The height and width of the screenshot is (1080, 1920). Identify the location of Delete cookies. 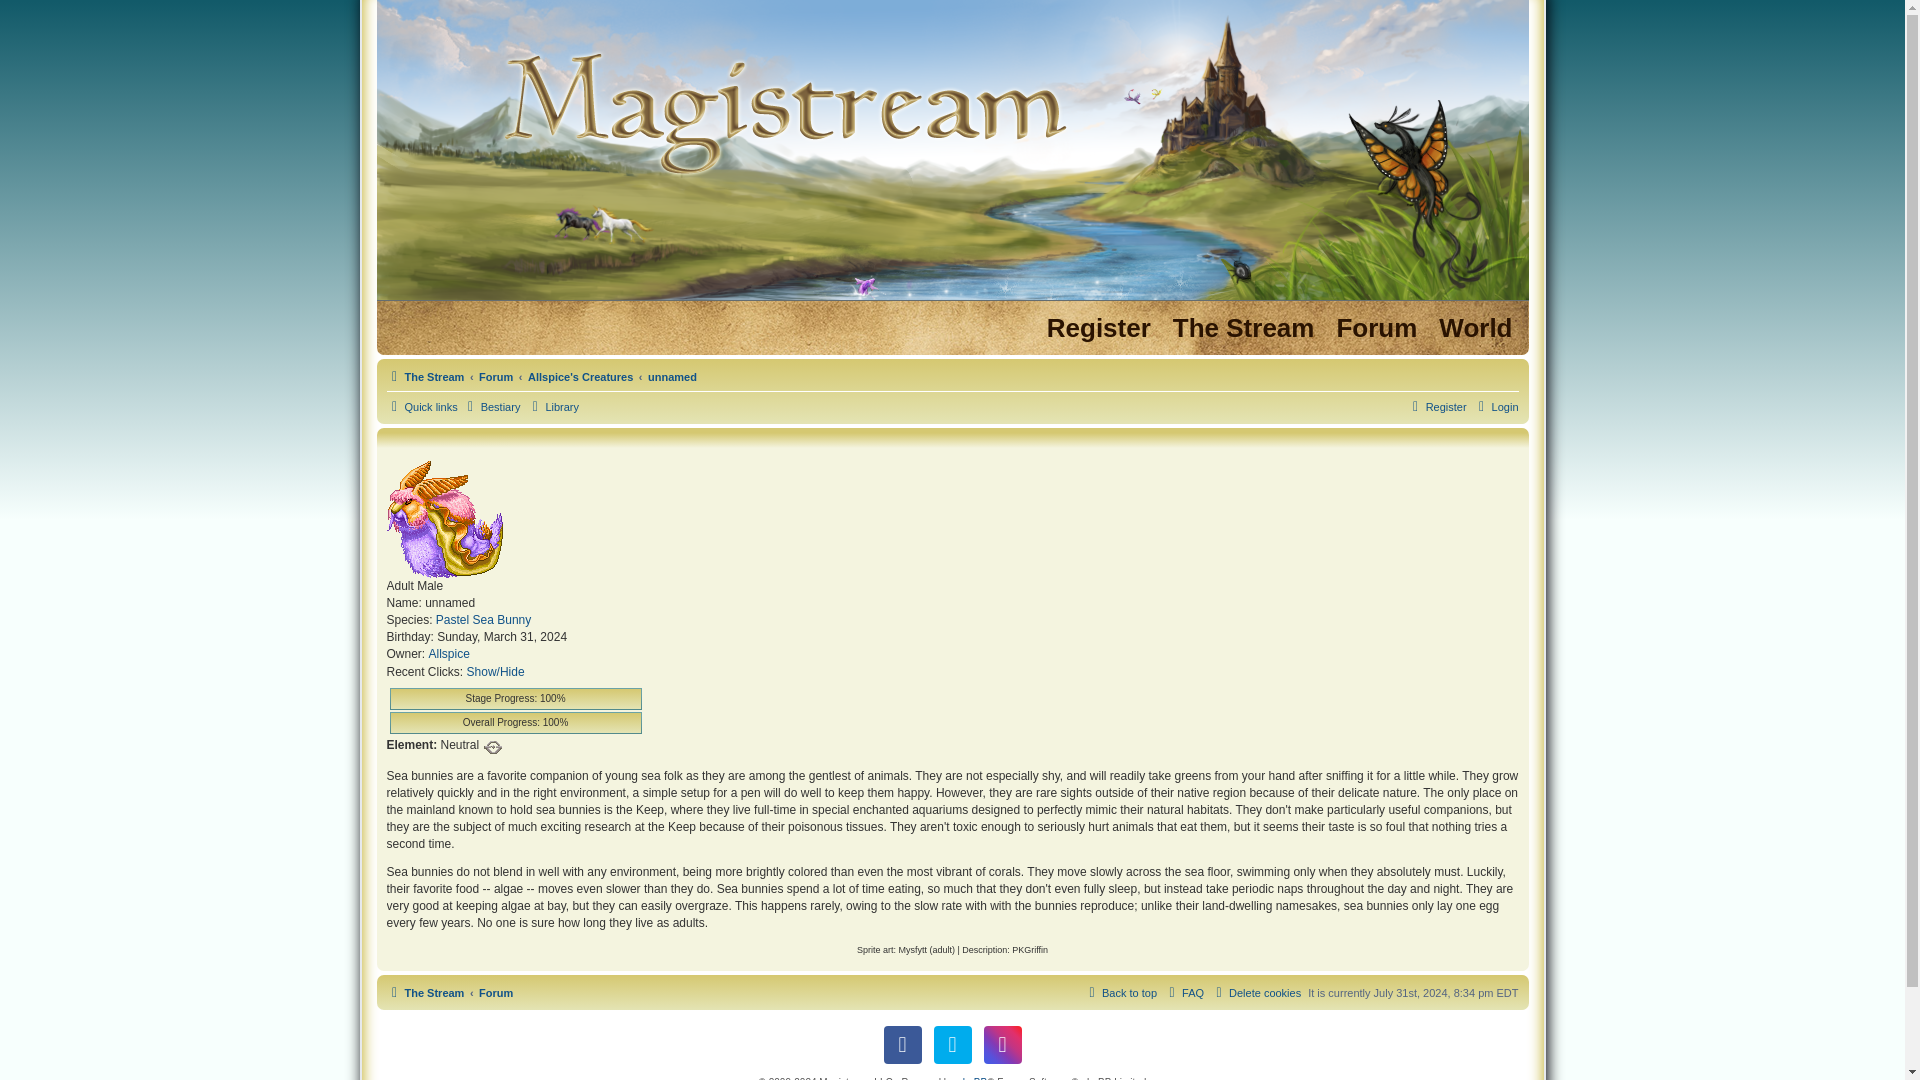
(1256, 992).